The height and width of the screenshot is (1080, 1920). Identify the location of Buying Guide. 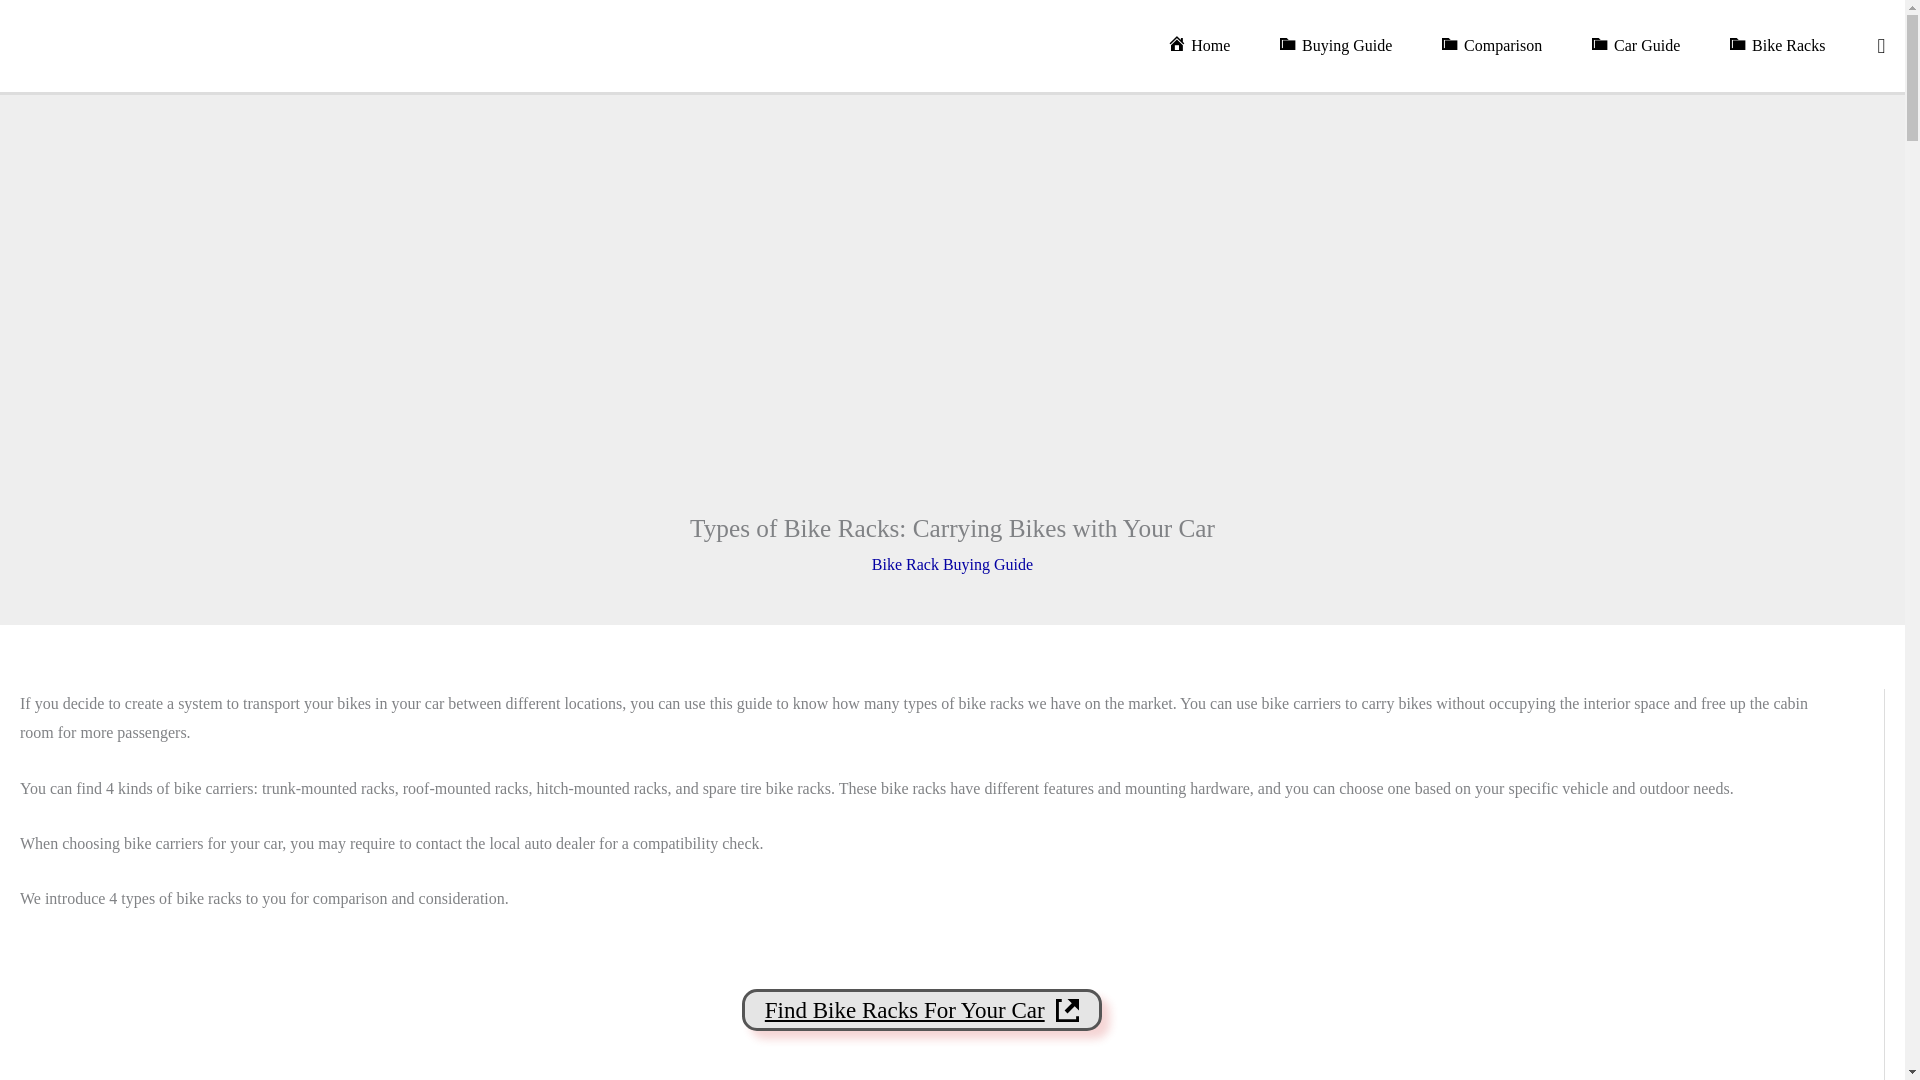
(1342, 46).